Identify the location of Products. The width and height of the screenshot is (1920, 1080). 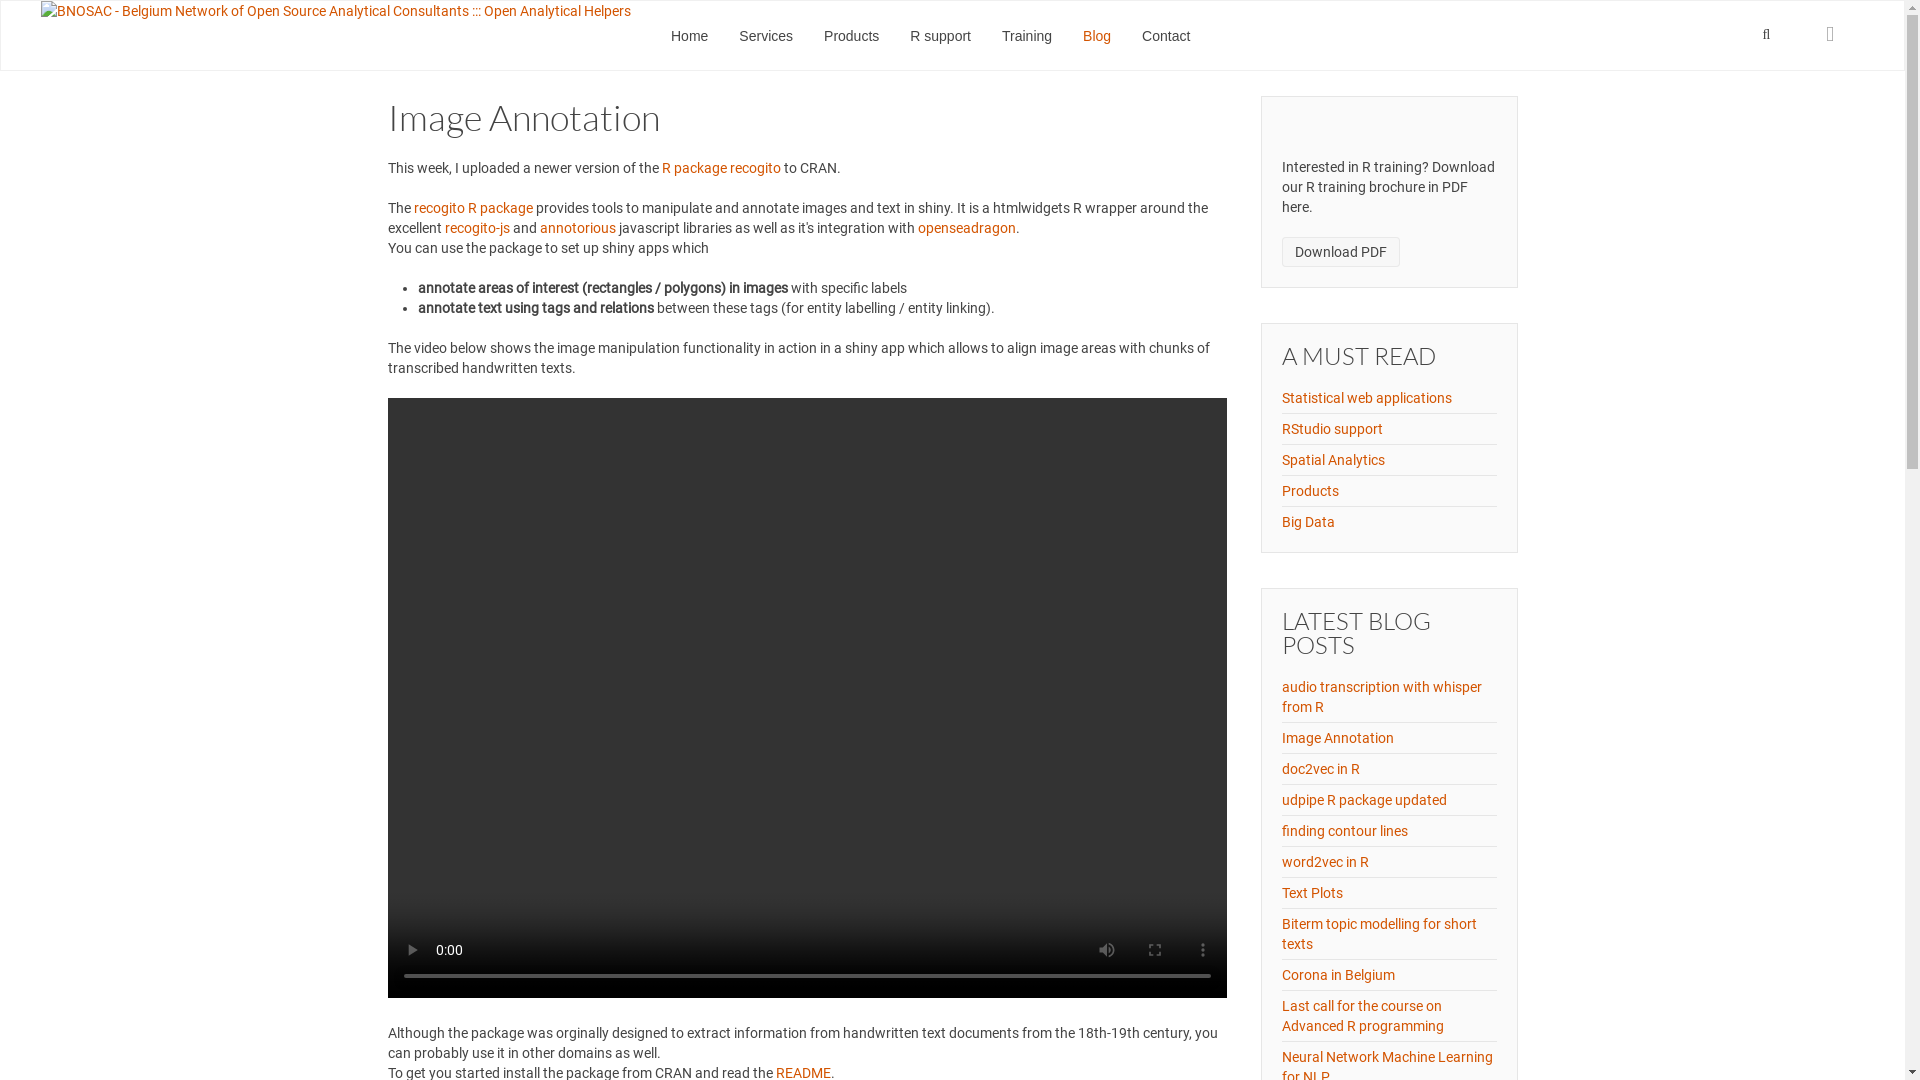
(1310, 491).